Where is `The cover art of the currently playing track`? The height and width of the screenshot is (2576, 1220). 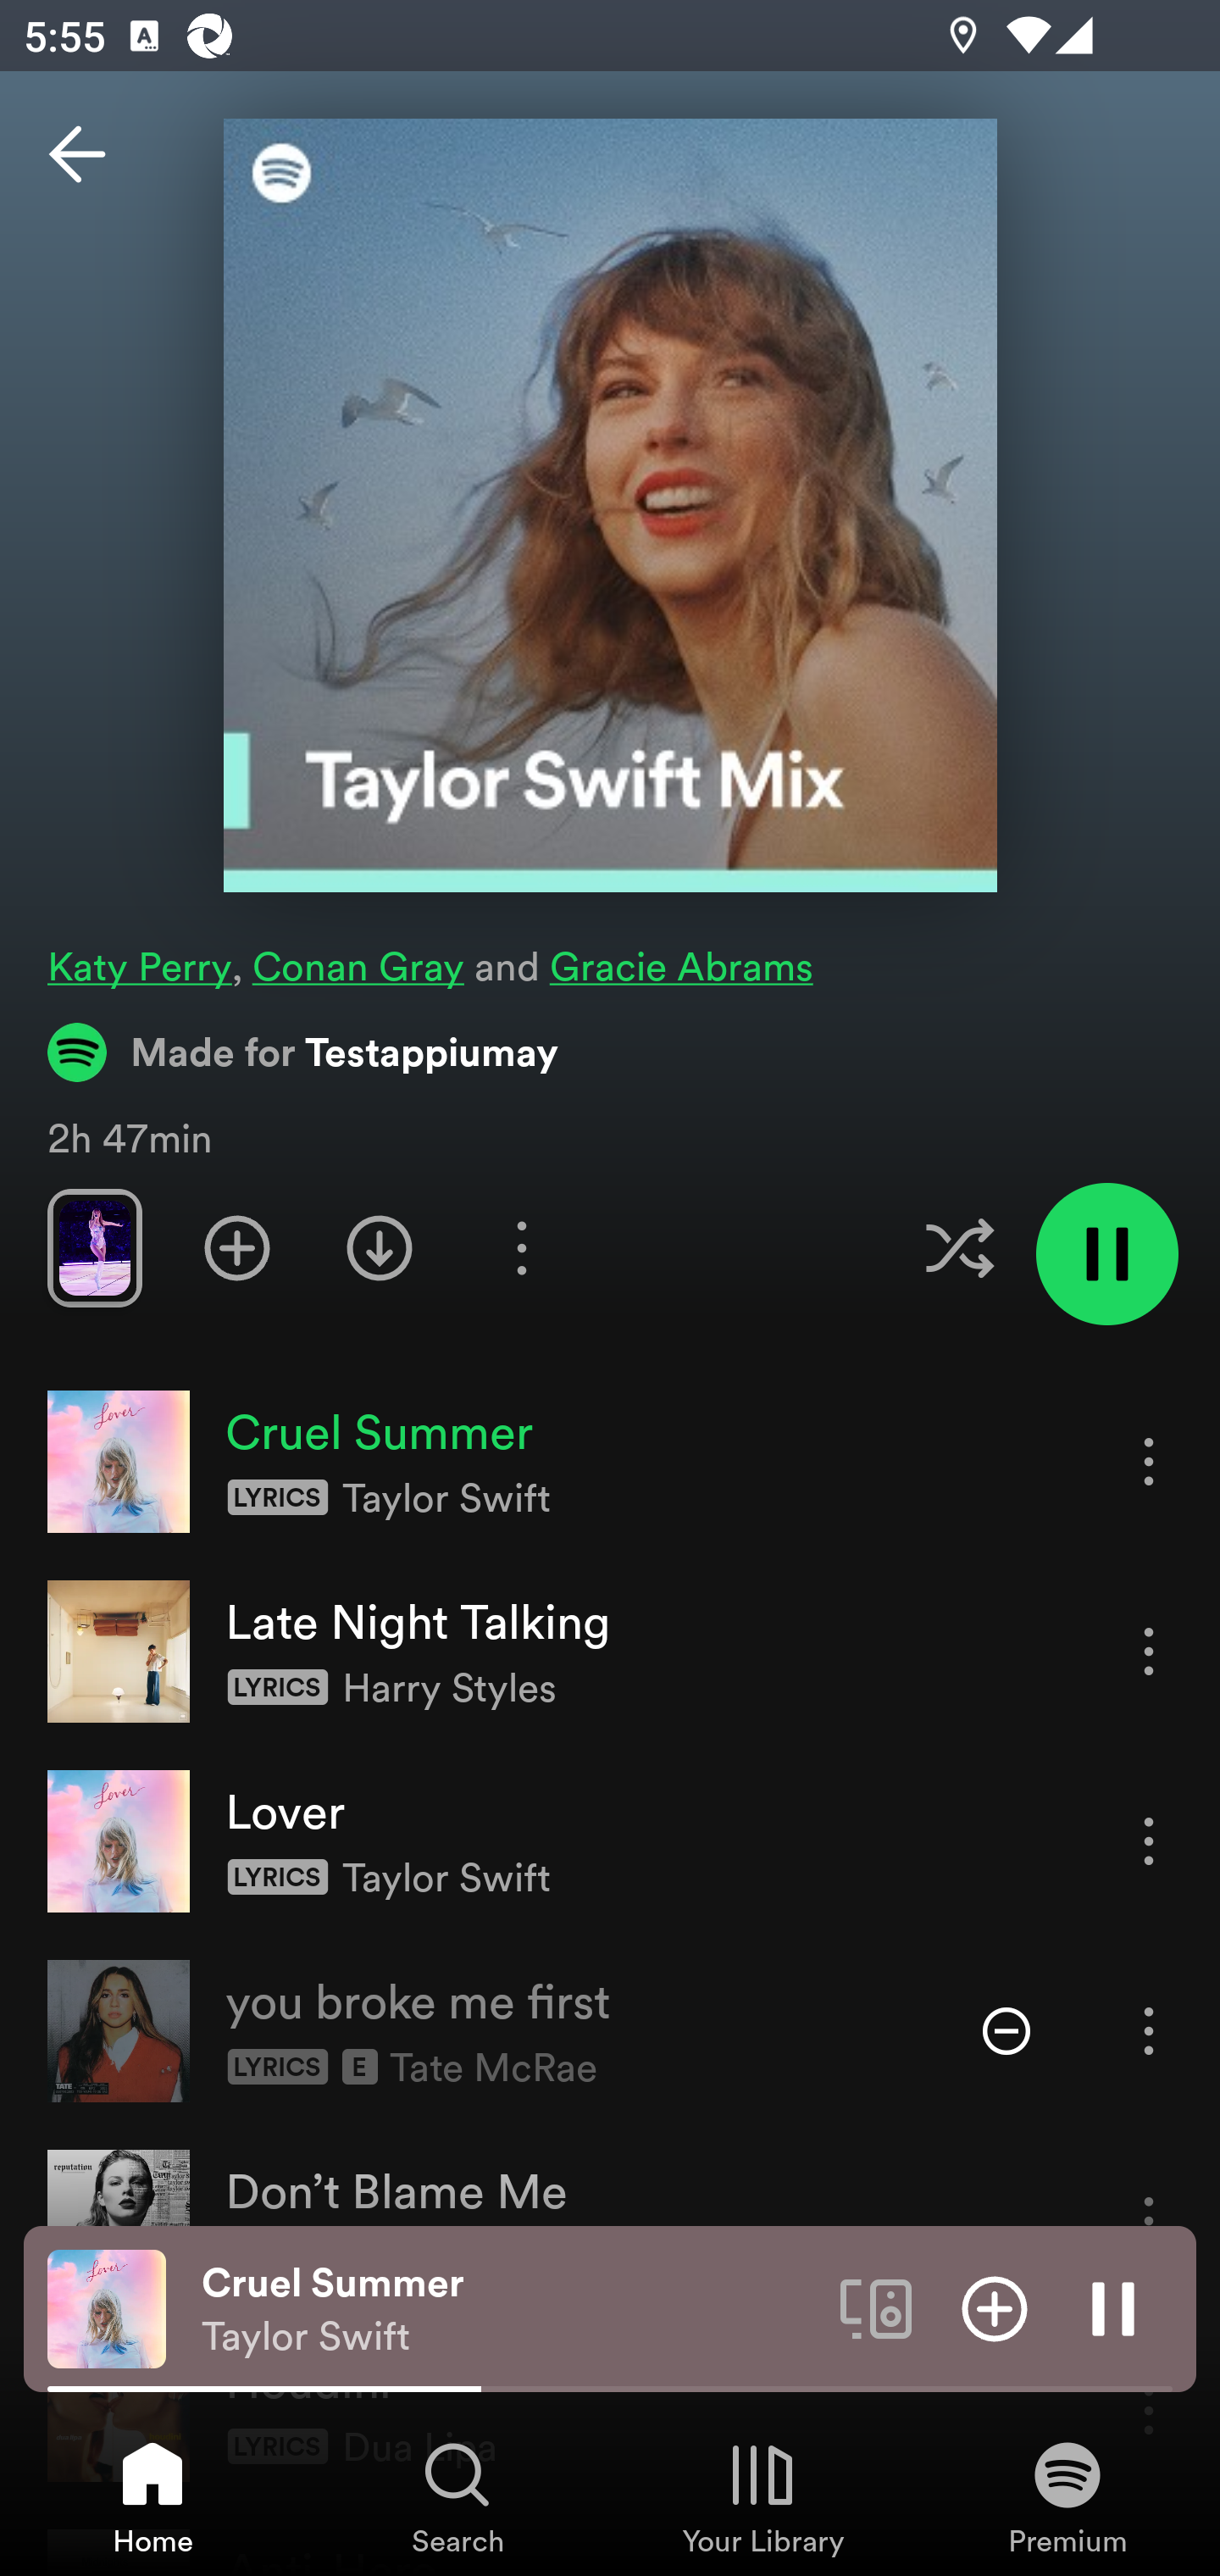 The cover art of the currently playing track is located at coordinates (107, 2307).